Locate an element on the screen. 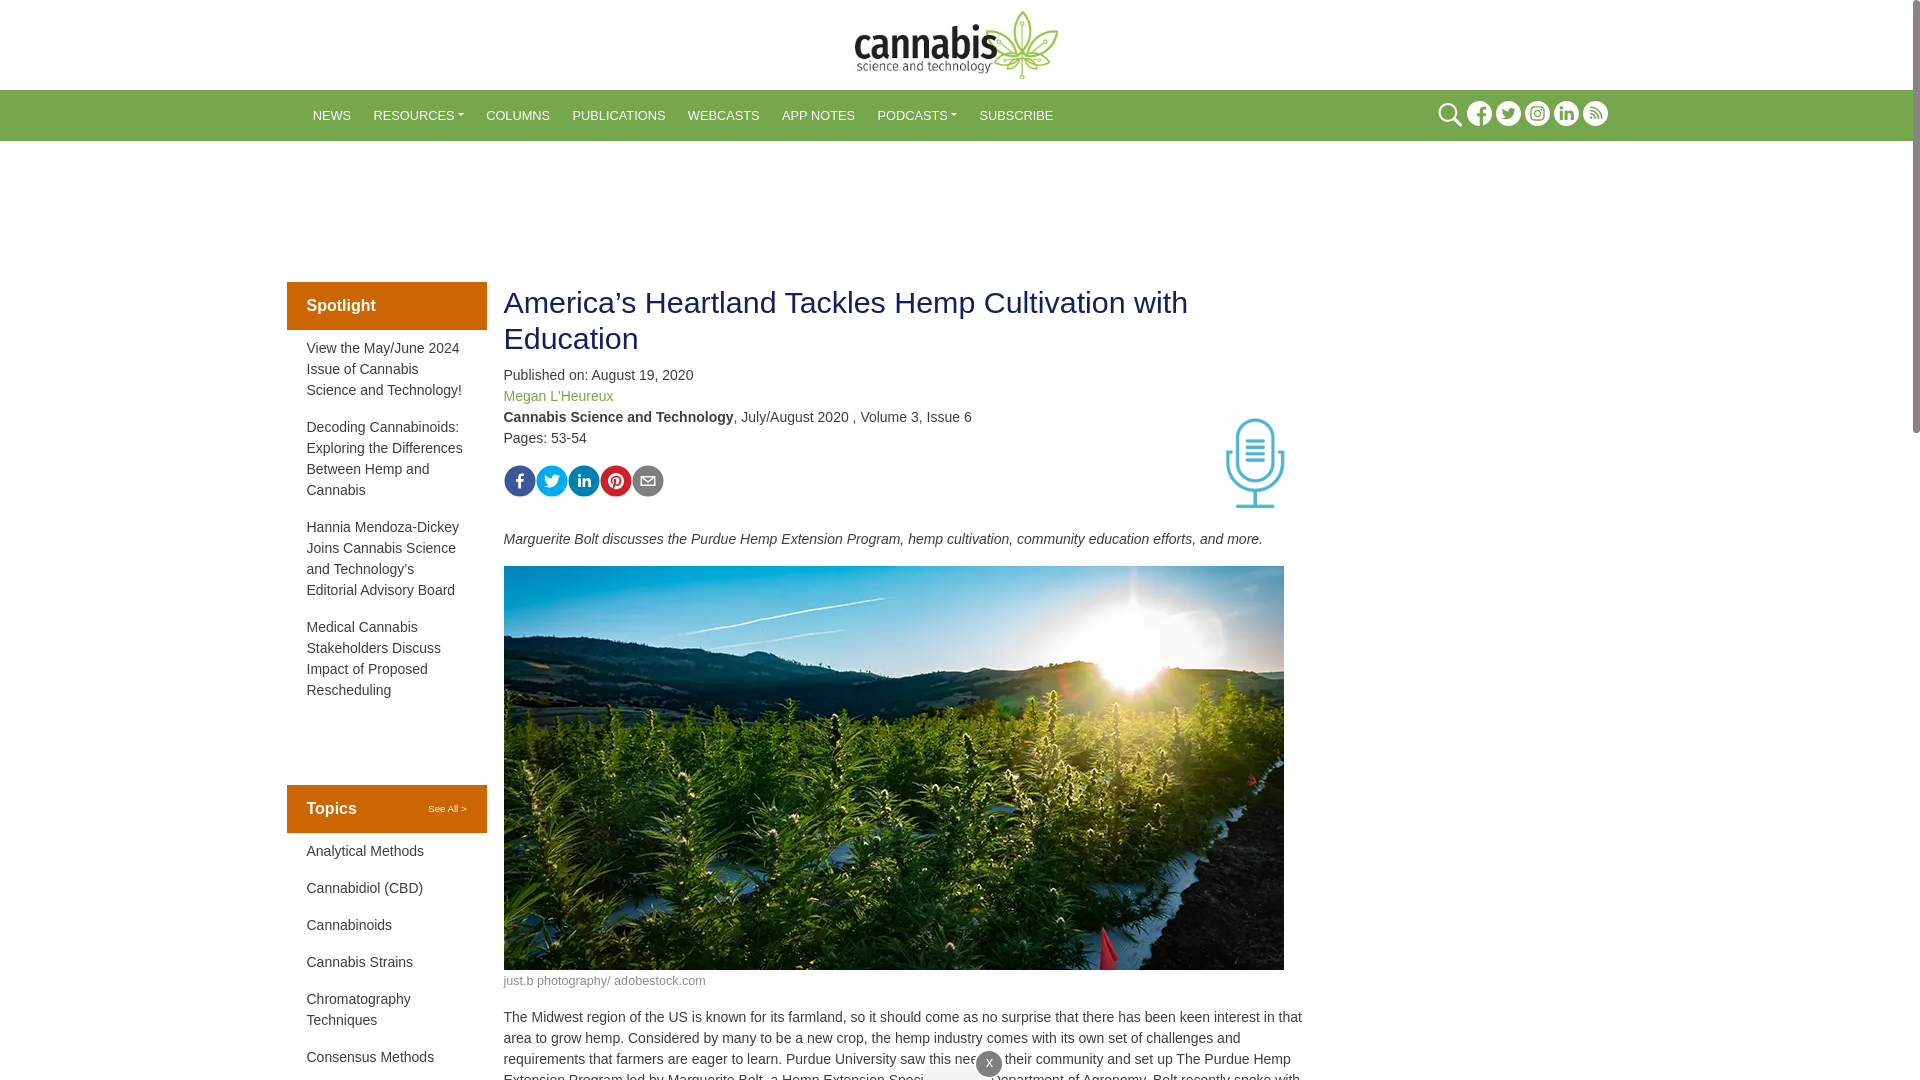 Image resolution: width=1920 pixels, height=1080 pixels. PUBLICATIONS is located at coordinates (618, 116).